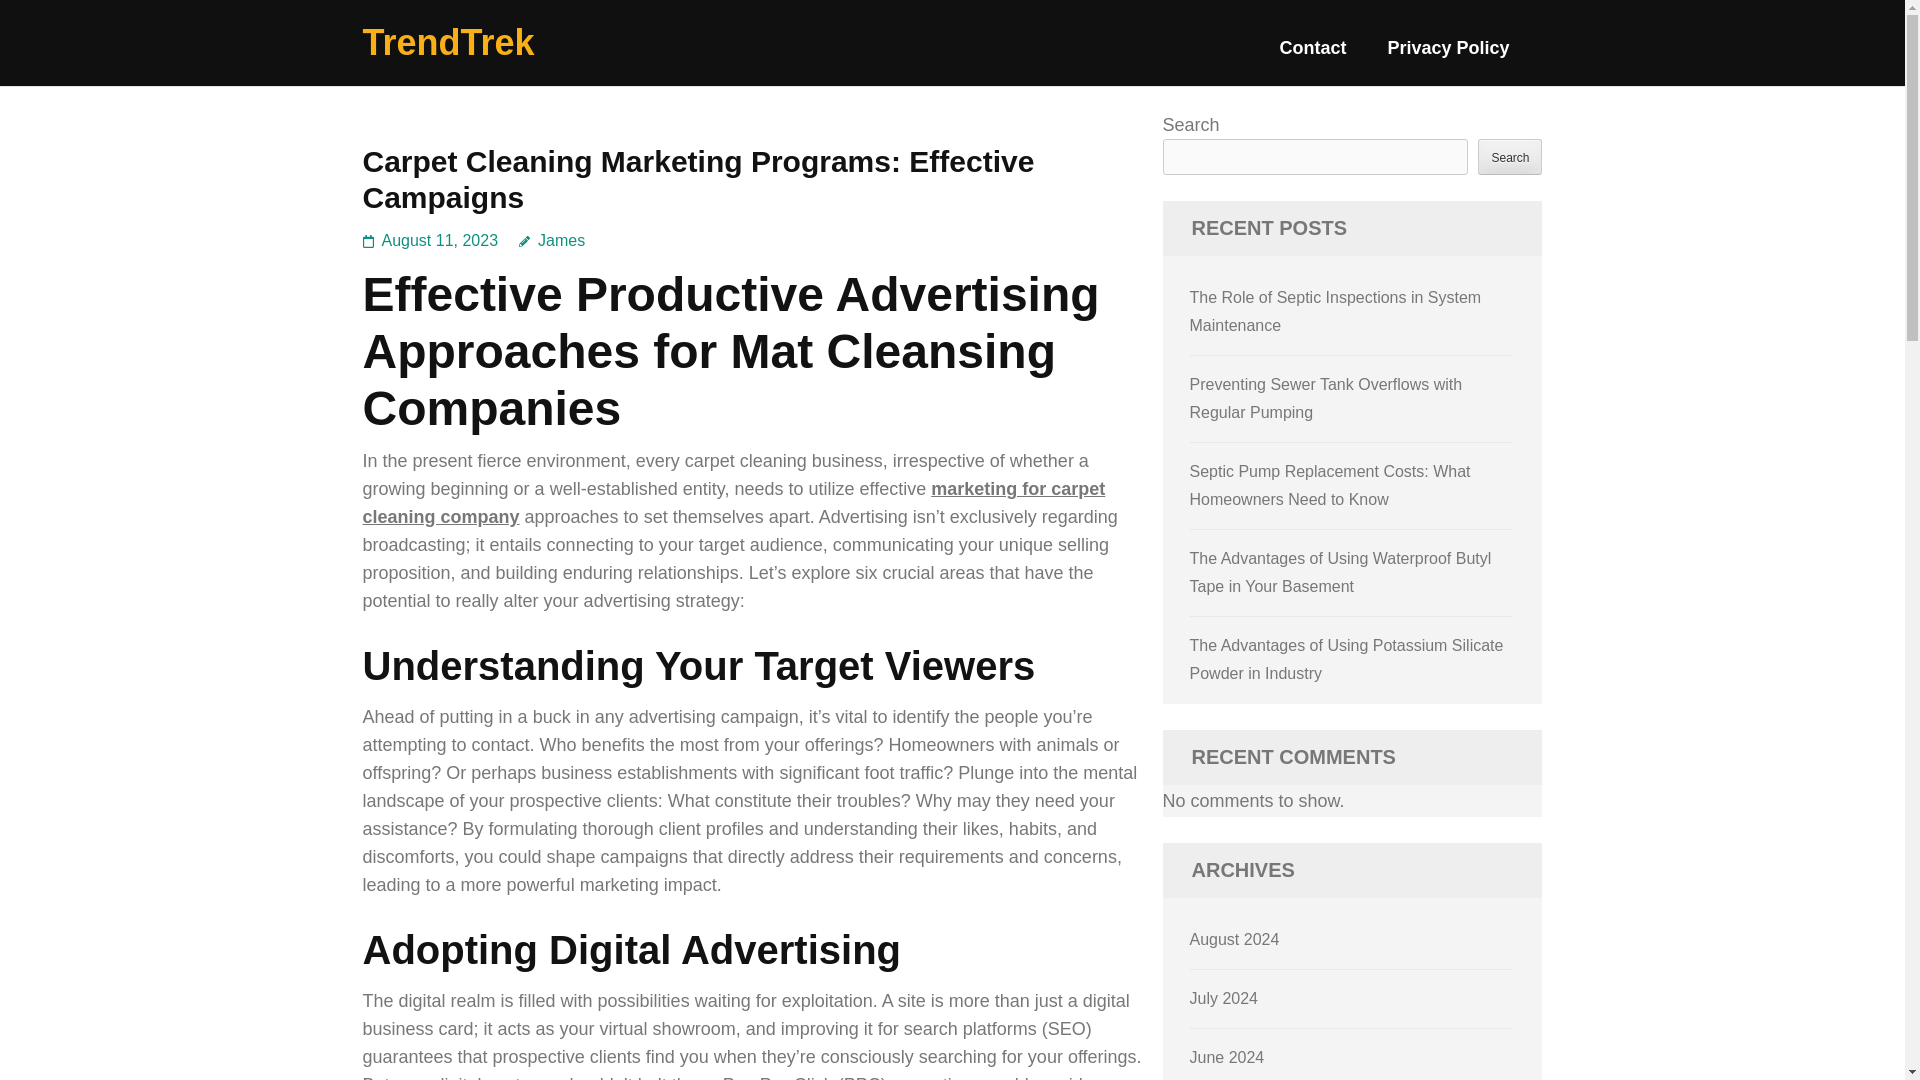 Image resolution: width=1920 pixels, height=1080 pixels. Describe the element at coordinates (1235, 939) in the screenshot. I see `August 2024` at that location.